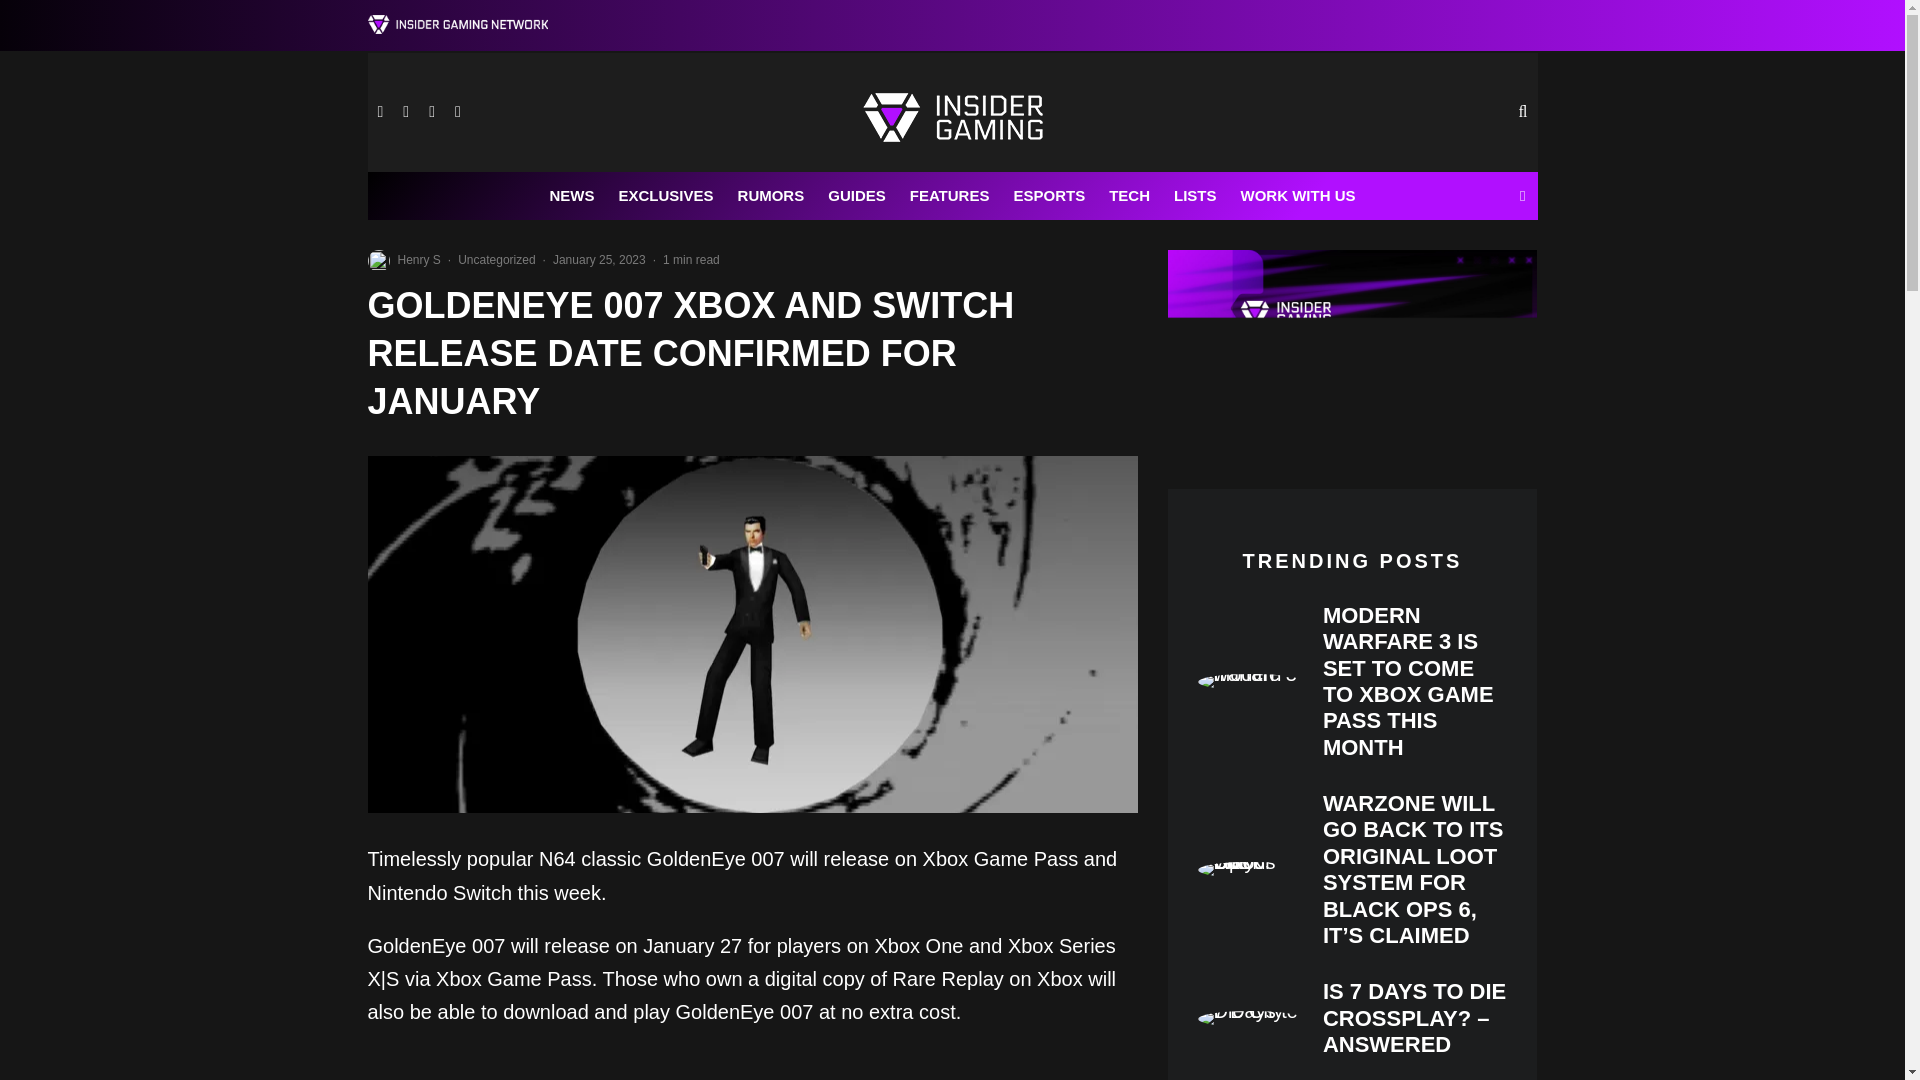  Describe the element at coordinates (771, 196) in the screenshot. I see `RUMORS` at that location.